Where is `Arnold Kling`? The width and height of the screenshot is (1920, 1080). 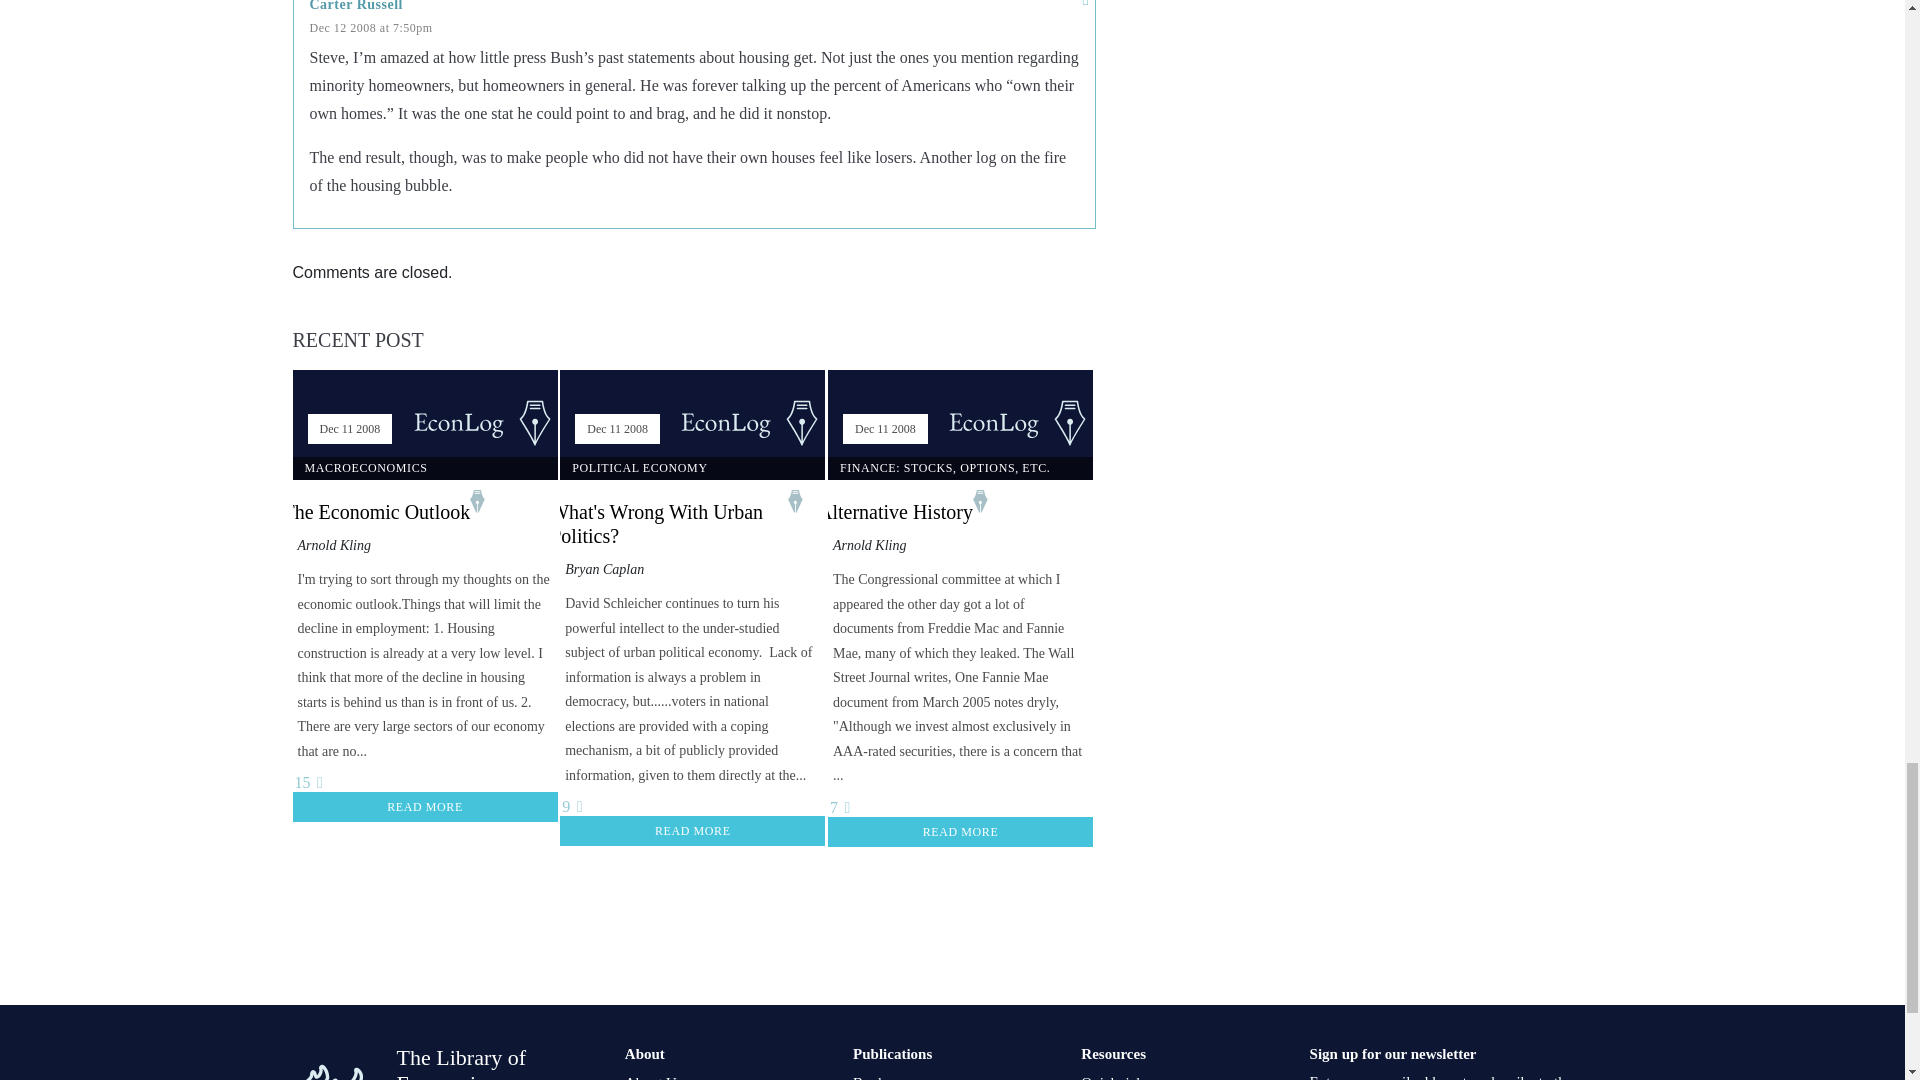
Arnold Kling is located at coordinates (334, 544).